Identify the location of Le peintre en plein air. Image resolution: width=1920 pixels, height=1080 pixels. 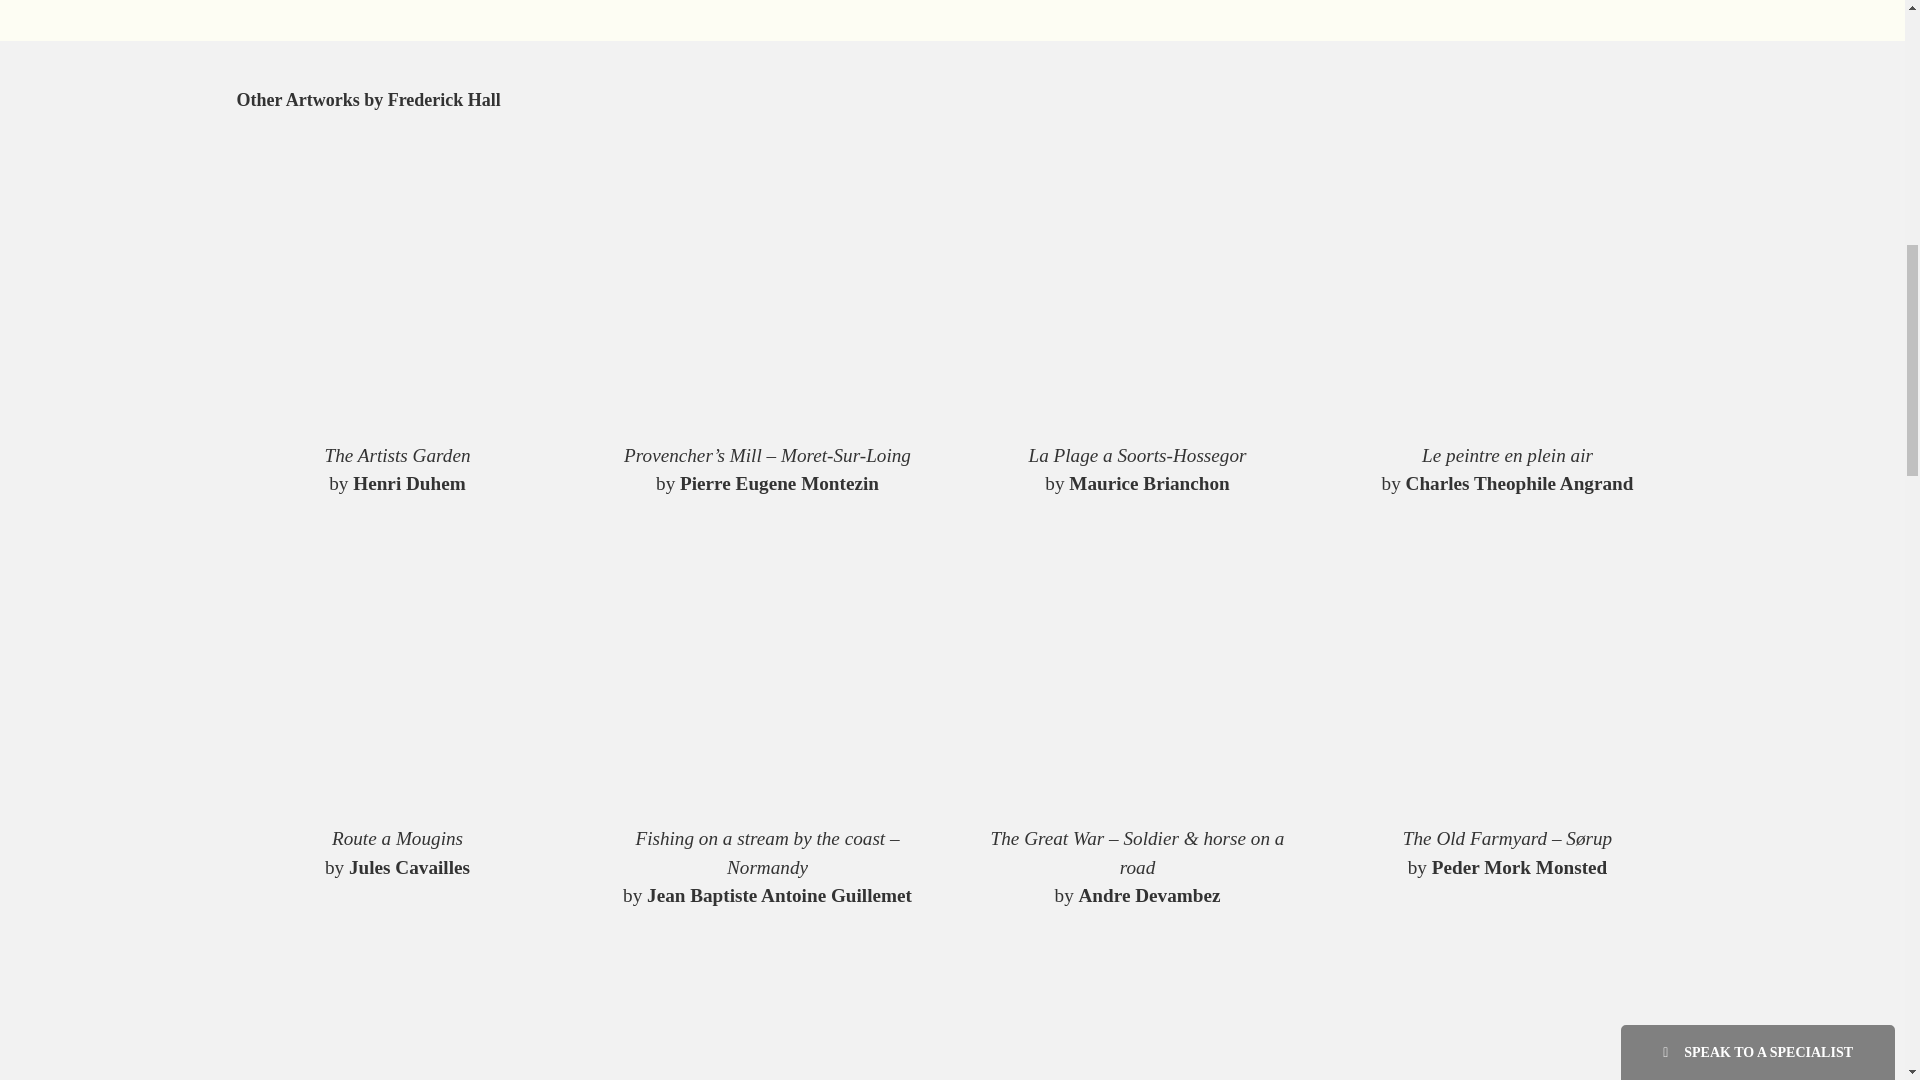
(1506, 456).